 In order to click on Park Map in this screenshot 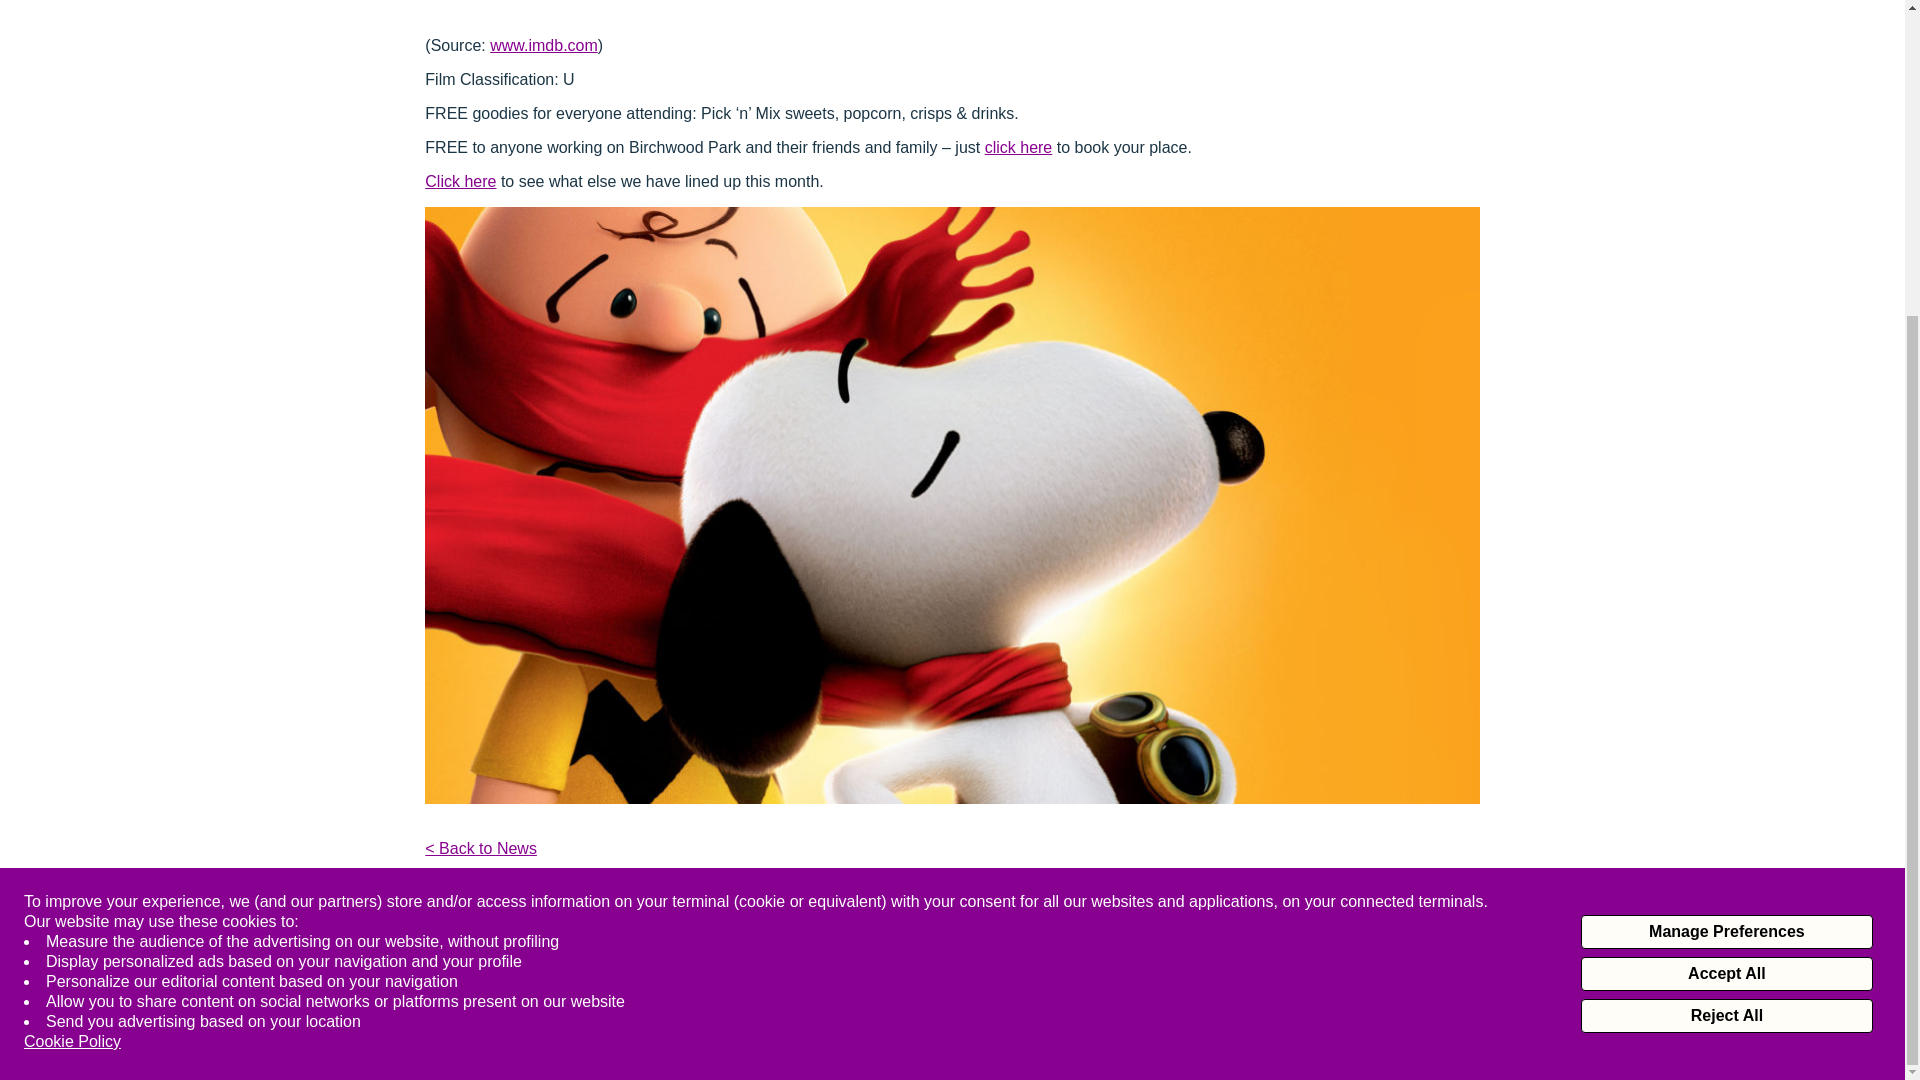, I will do `click(1118, 952)`.